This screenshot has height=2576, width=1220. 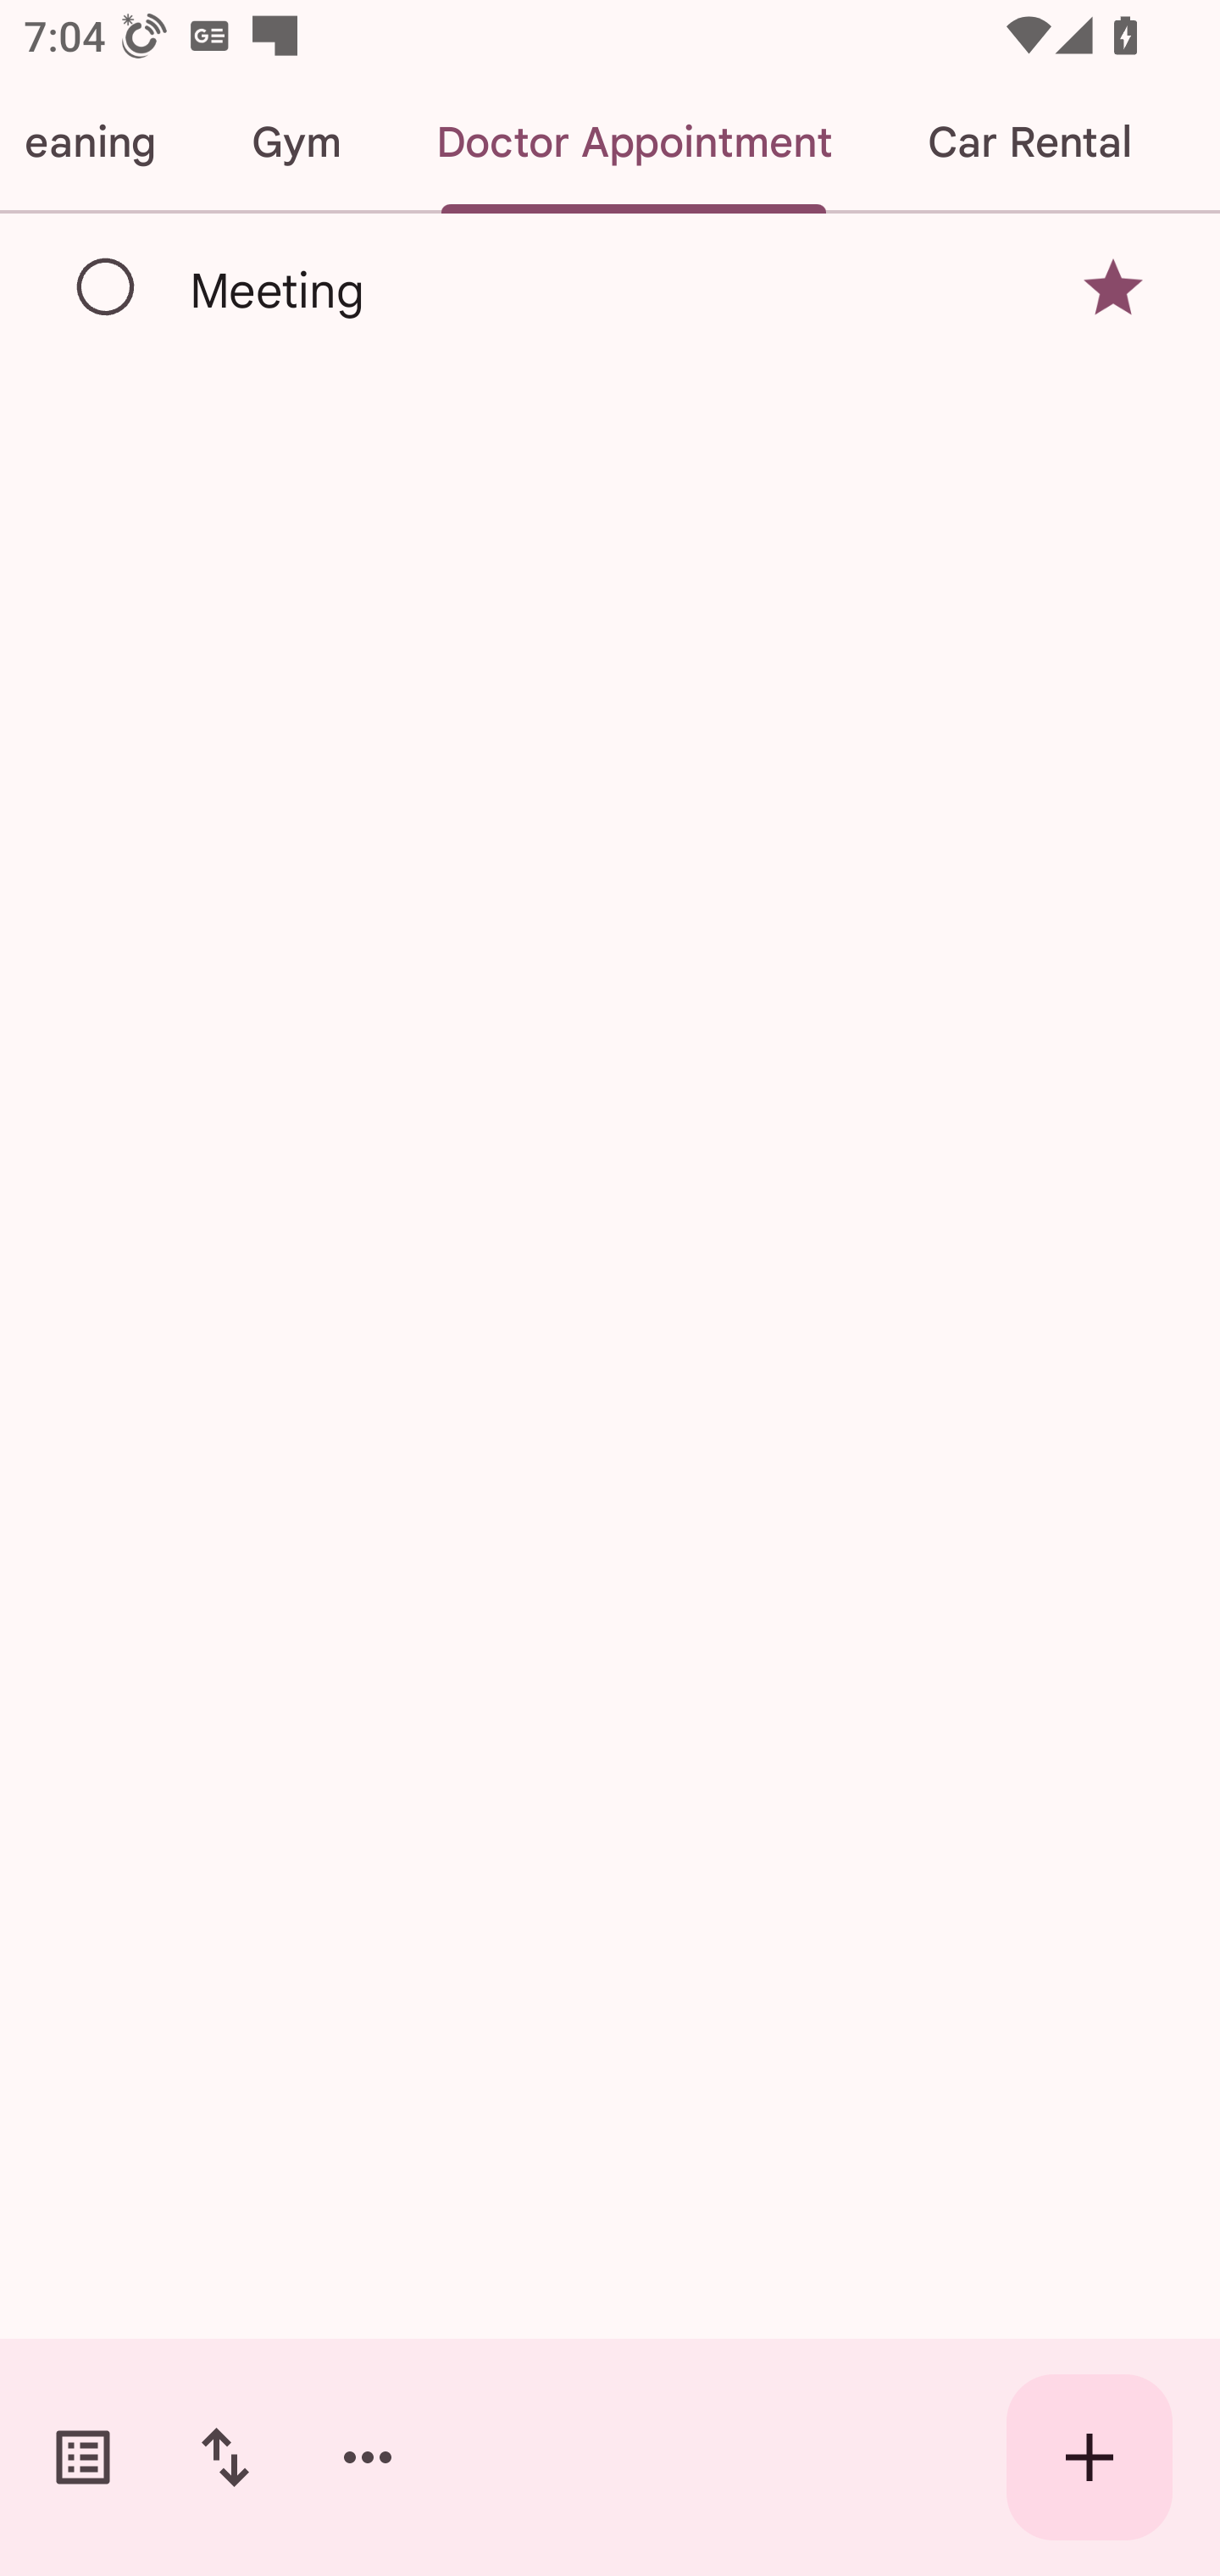 I want to click on More options, so click(x=368, y=2457).